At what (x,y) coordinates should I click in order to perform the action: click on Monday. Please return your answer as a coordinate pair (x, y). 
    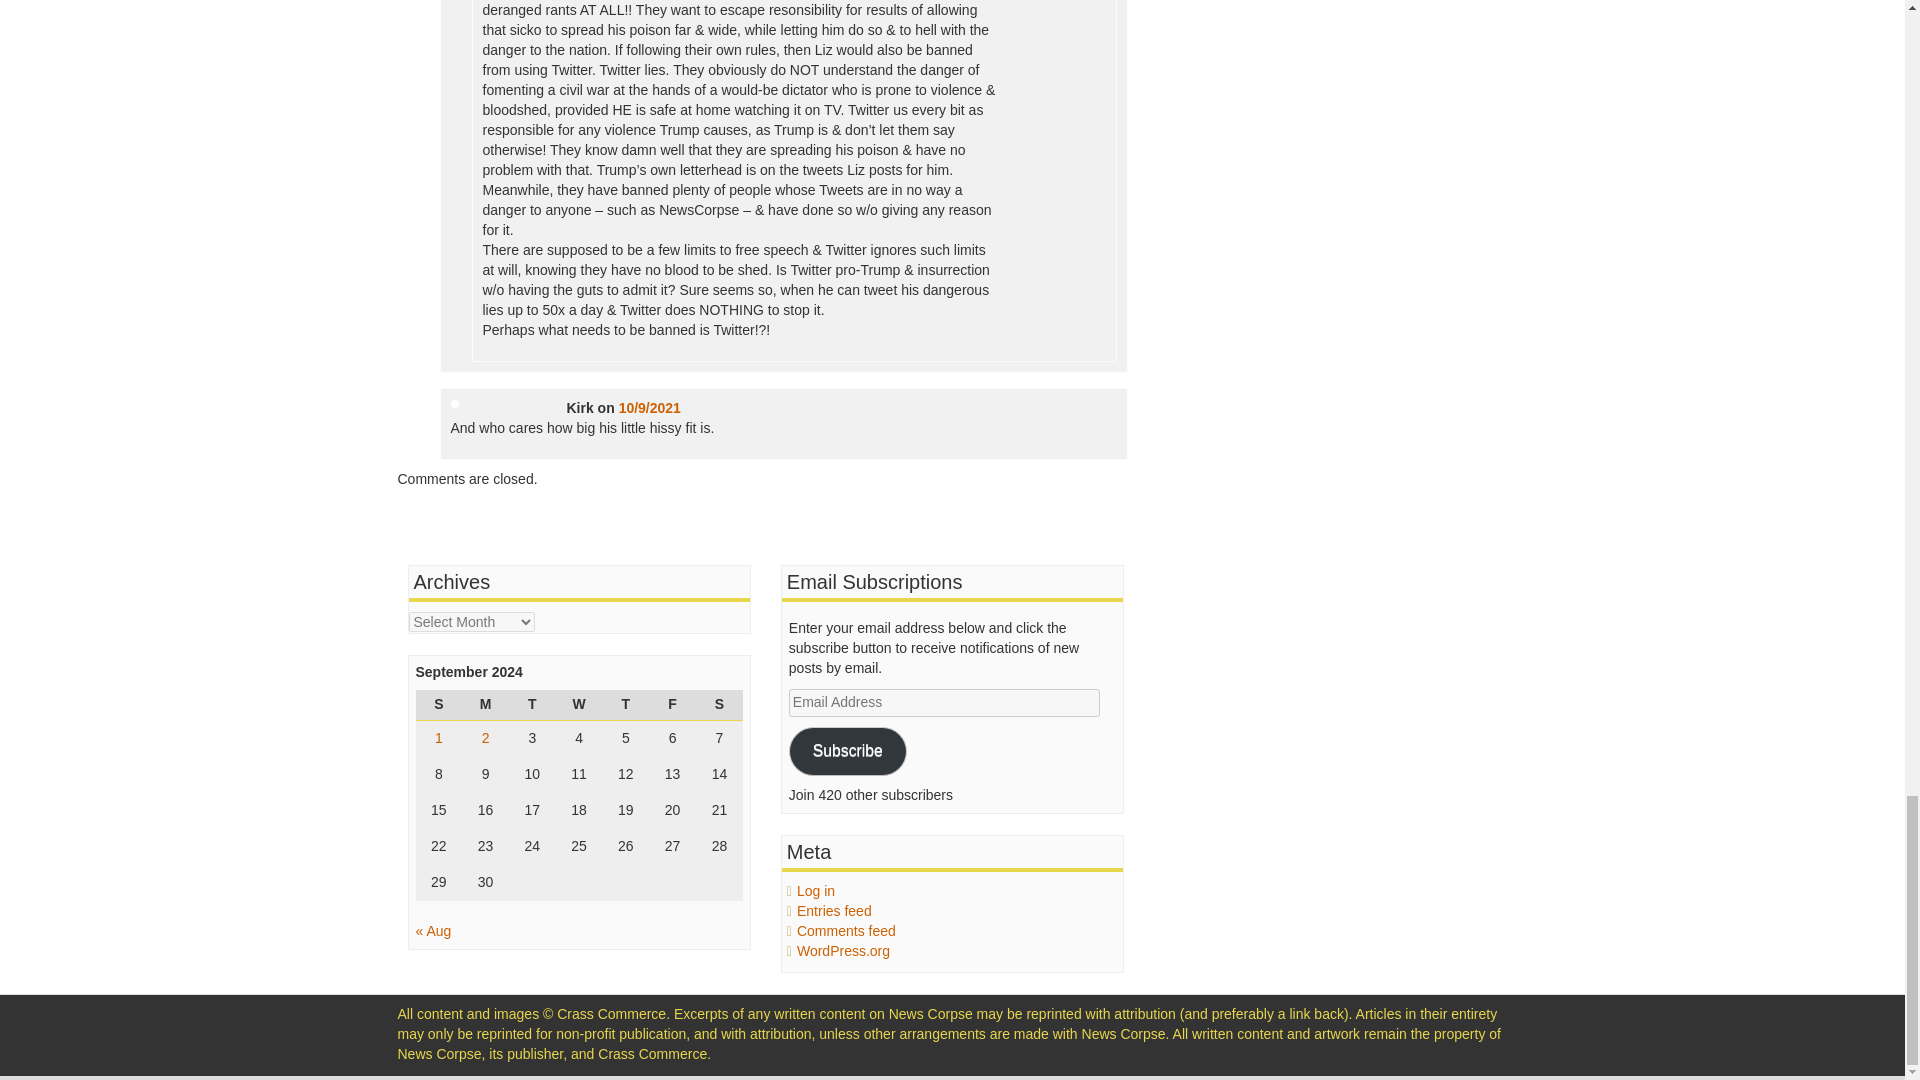
    Looking at the image, I should click on (485, 705).